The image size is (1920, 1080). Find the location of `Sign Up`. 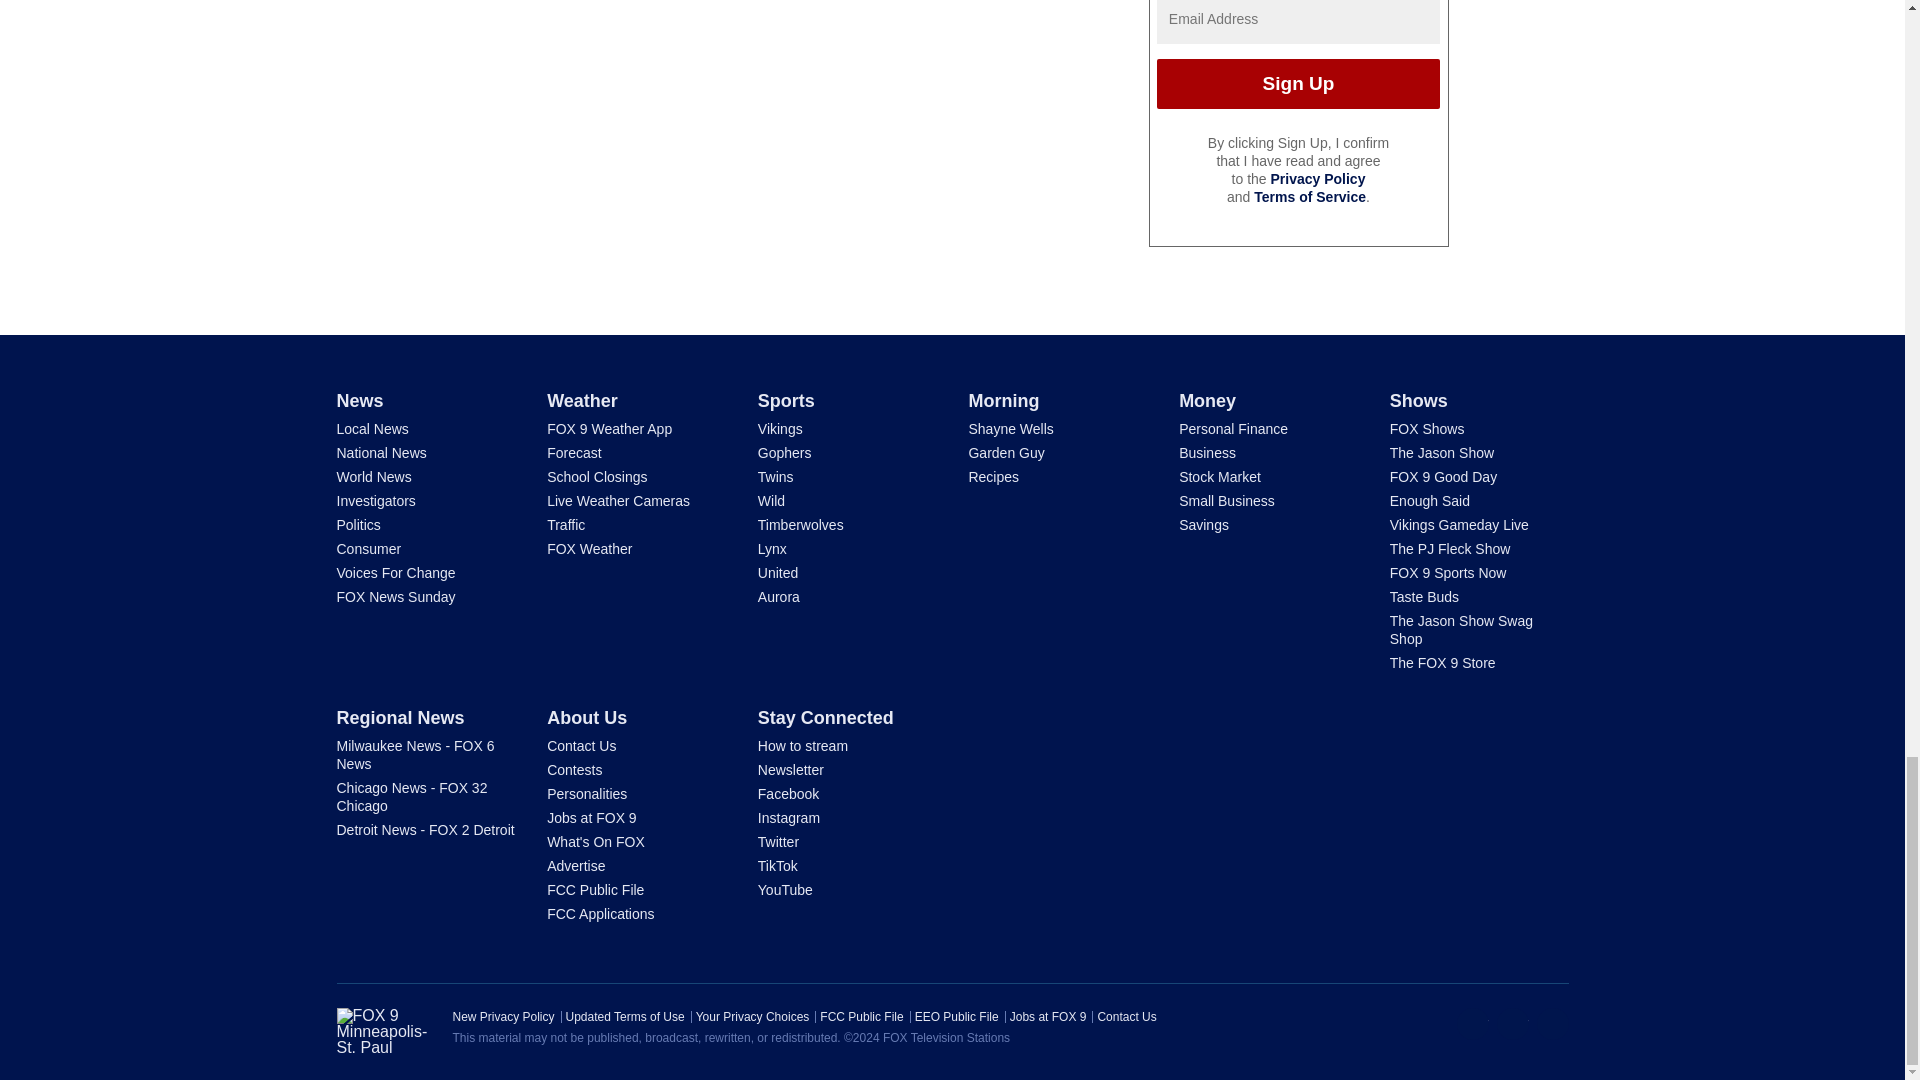

Sign Up is located at coordinates (1298, 84).